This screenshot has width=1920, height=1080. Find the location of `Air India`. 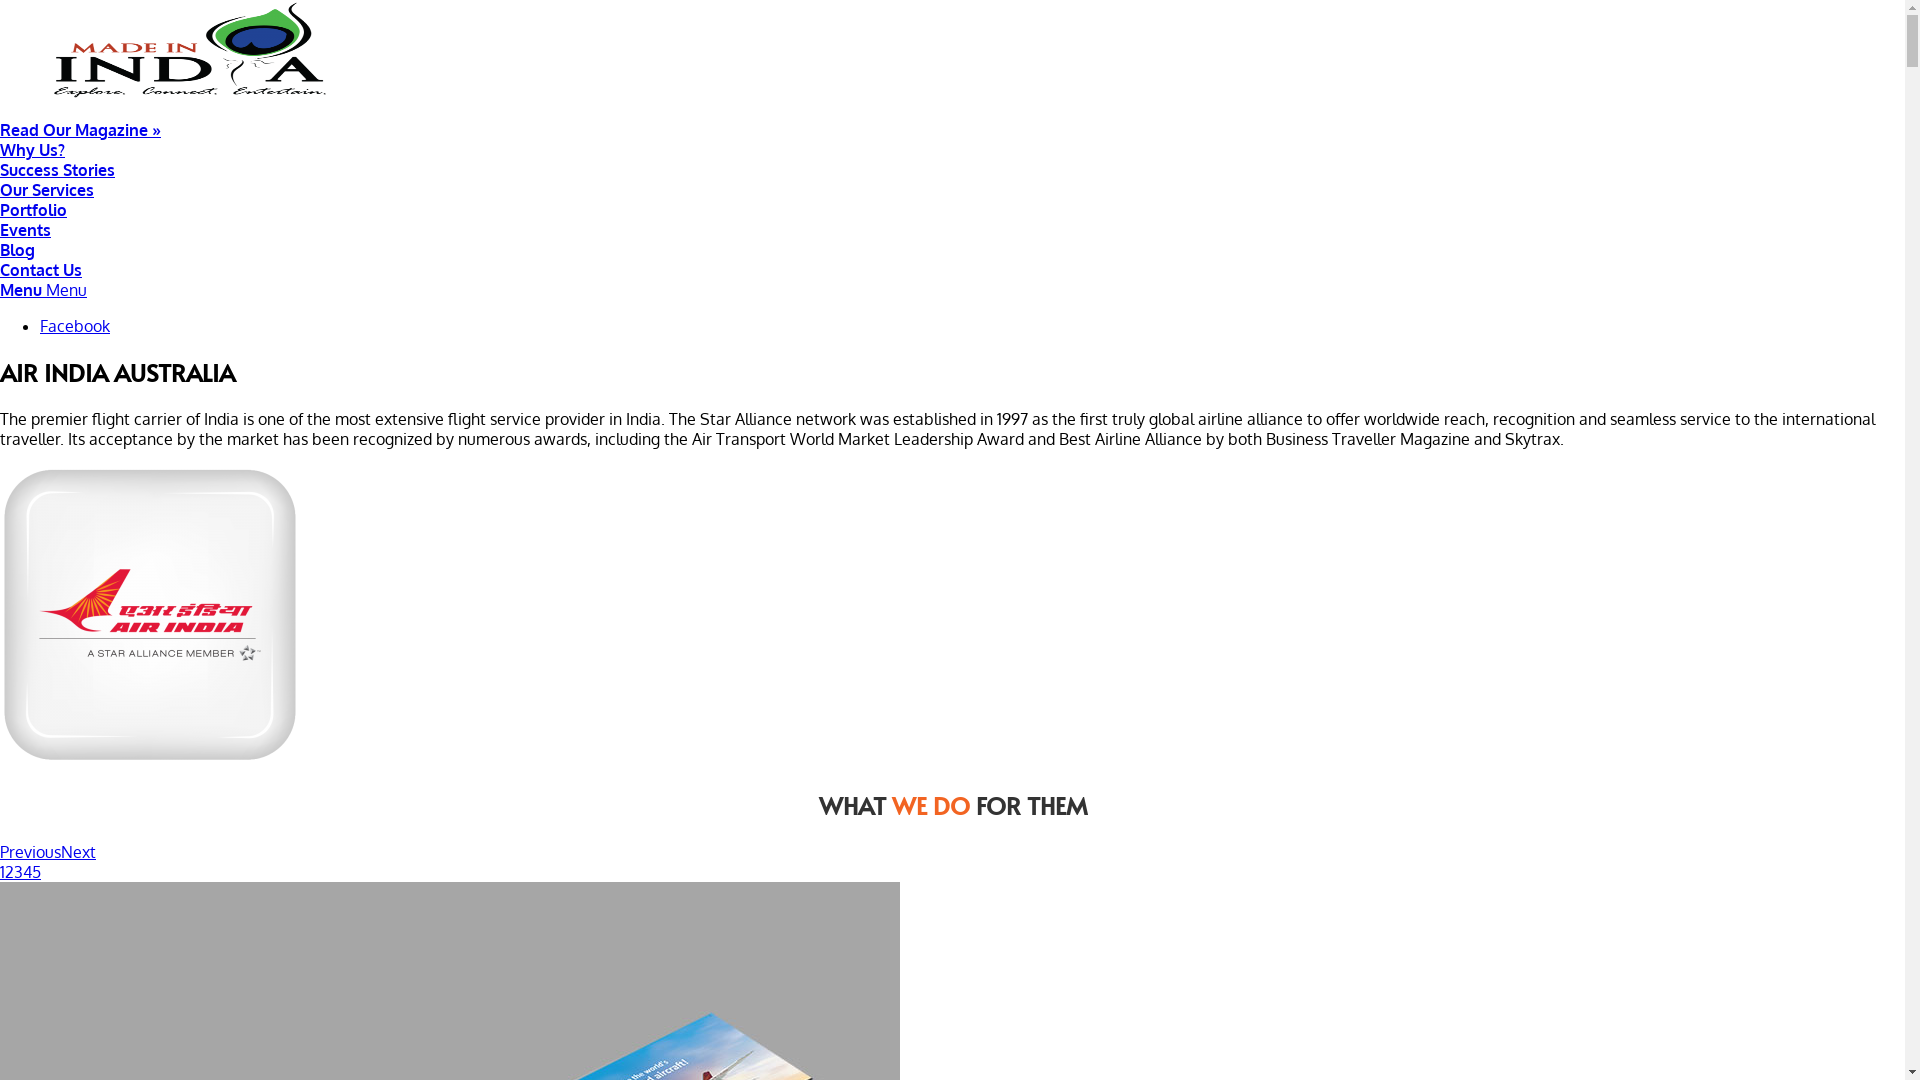

Air India is located at coordinates (150, 615).